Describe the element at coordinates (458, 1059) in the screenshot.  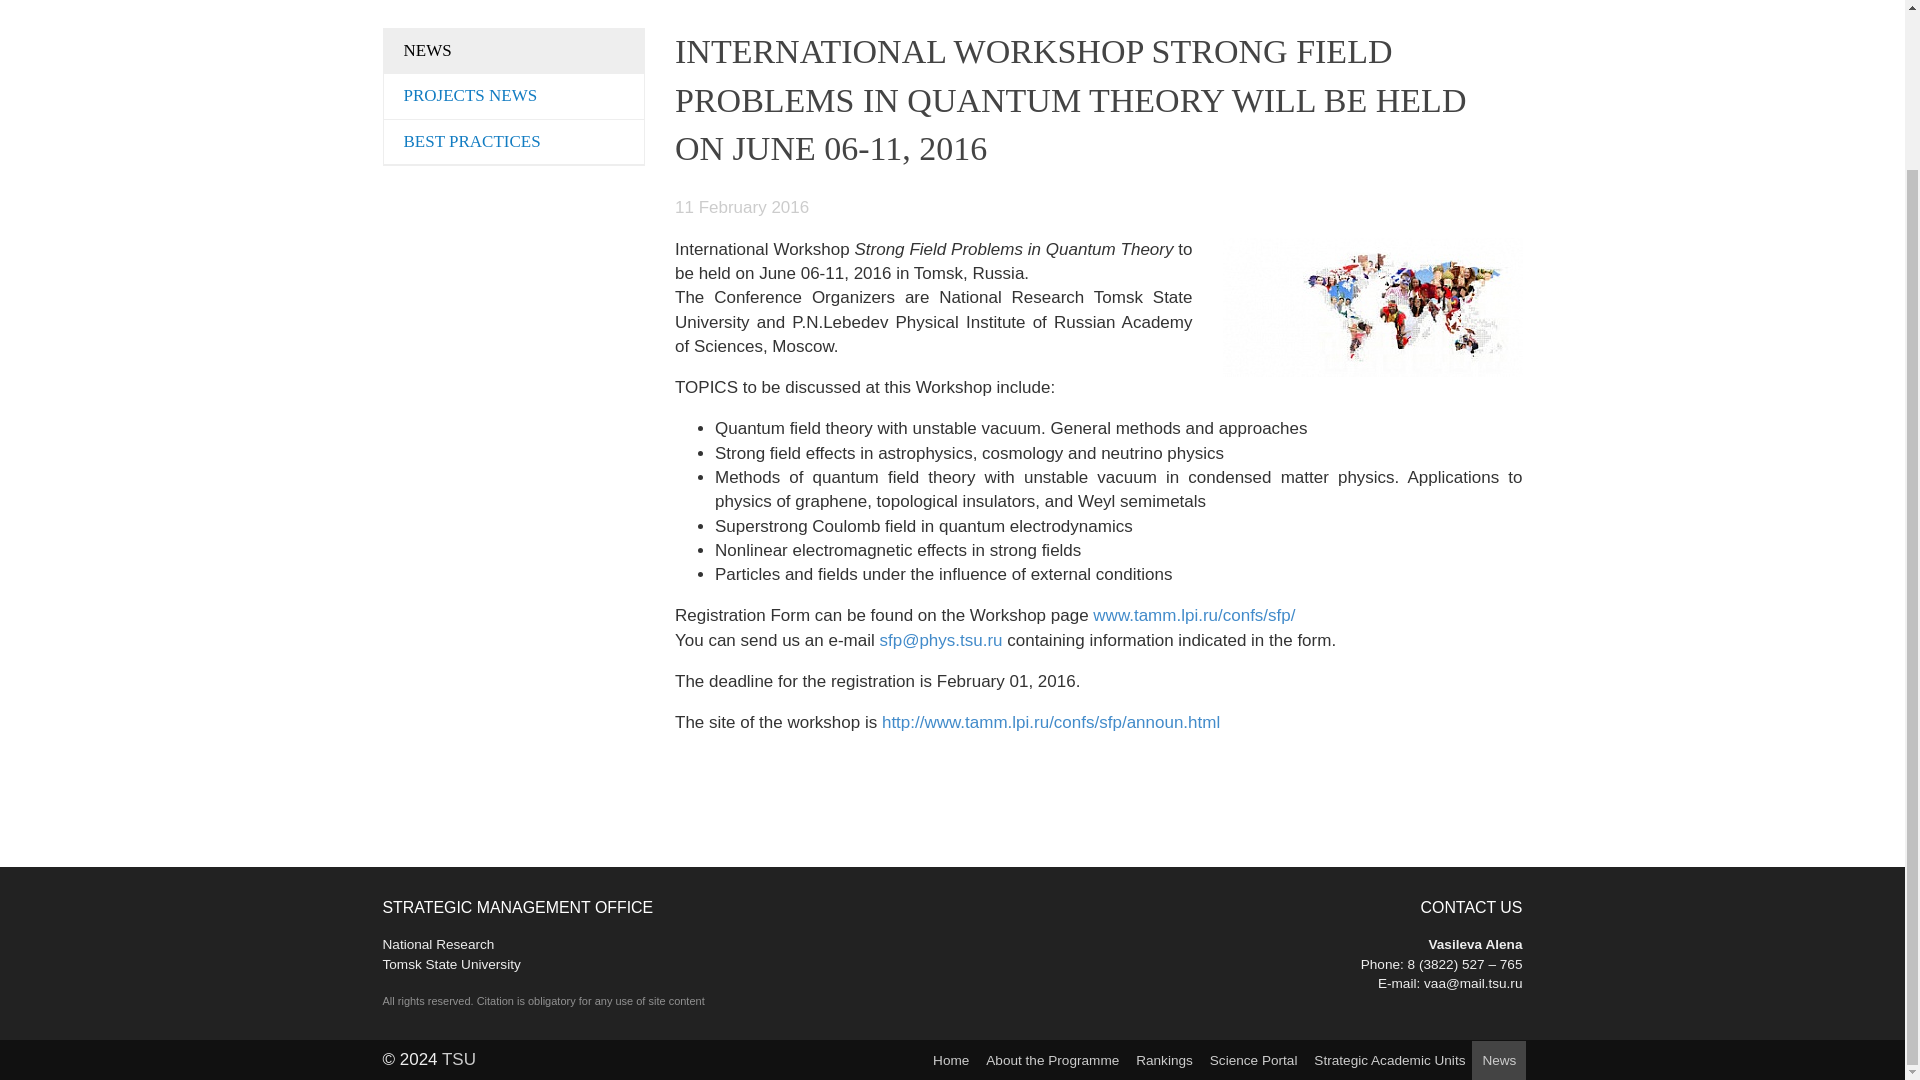
I see `TSU` at that location.